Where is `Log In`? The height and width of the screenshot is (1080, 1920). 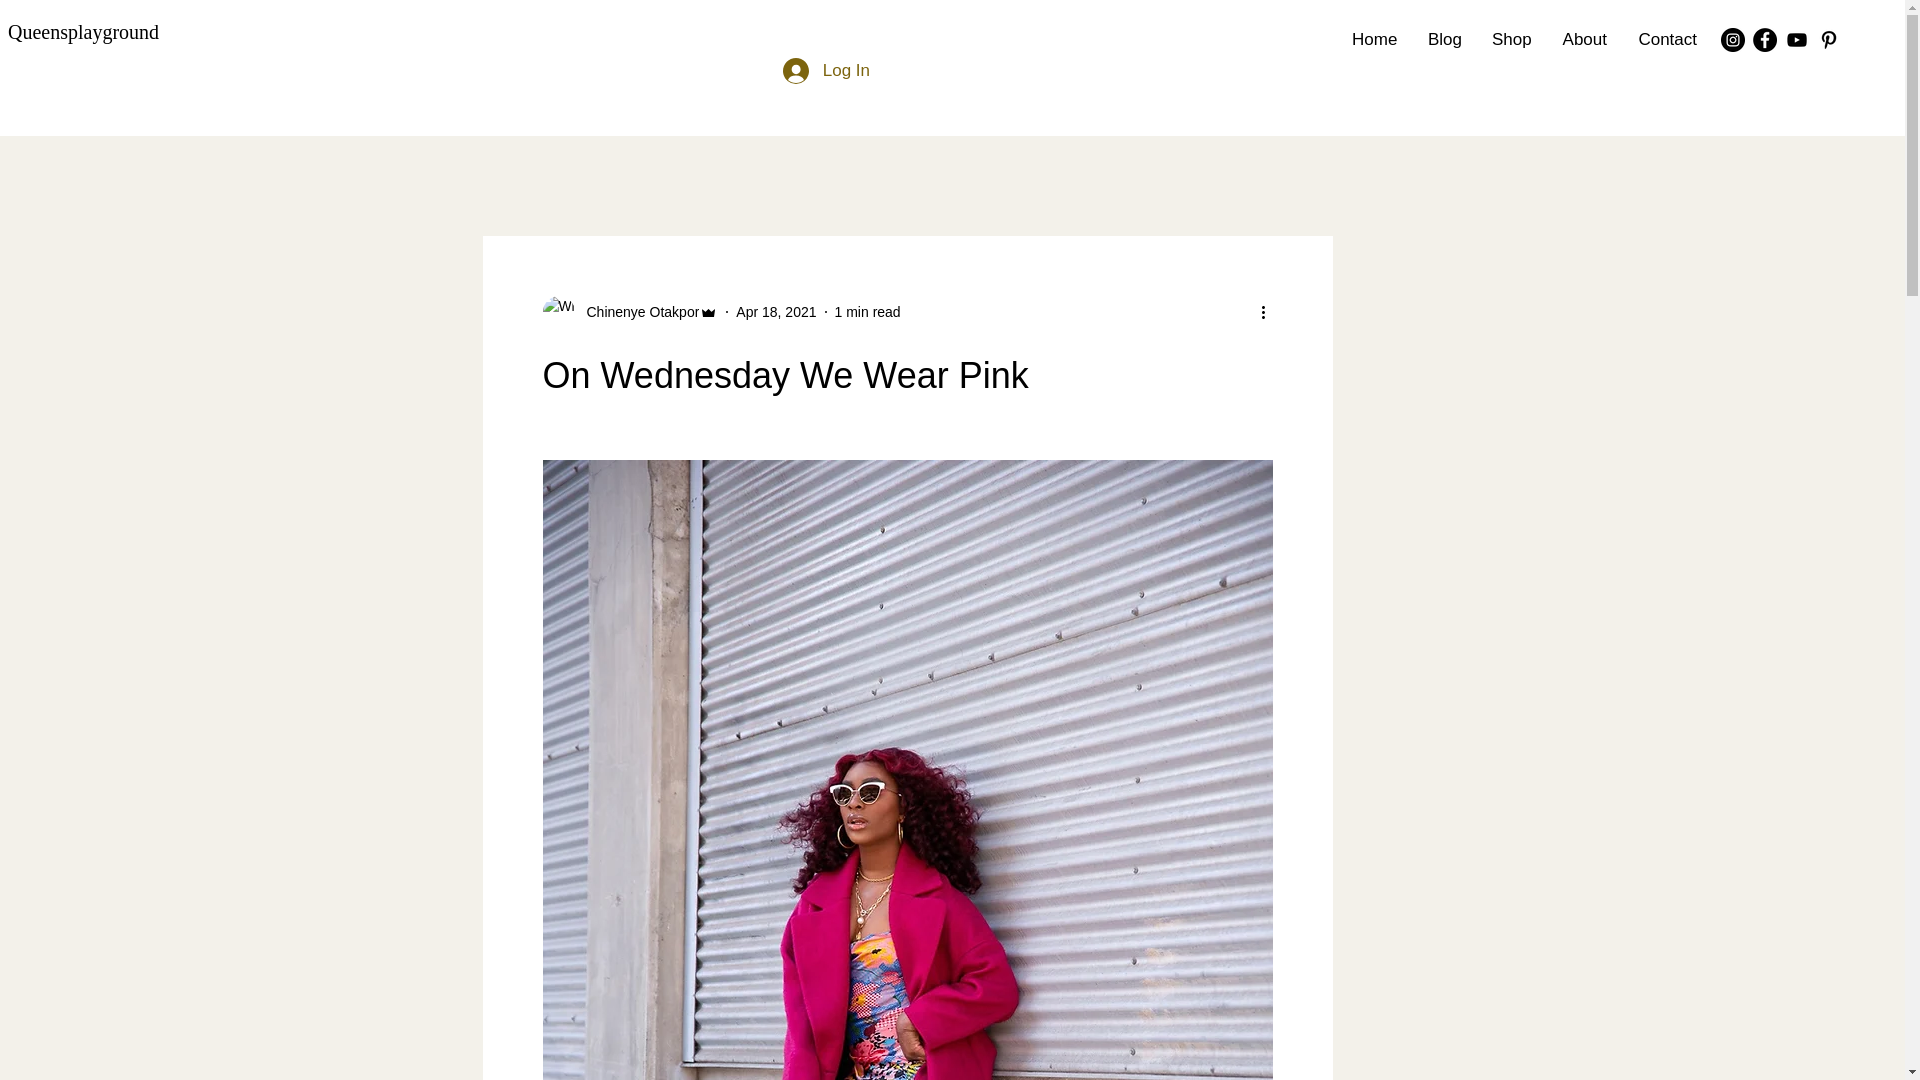 Log In is located at coordinates (826, 70).